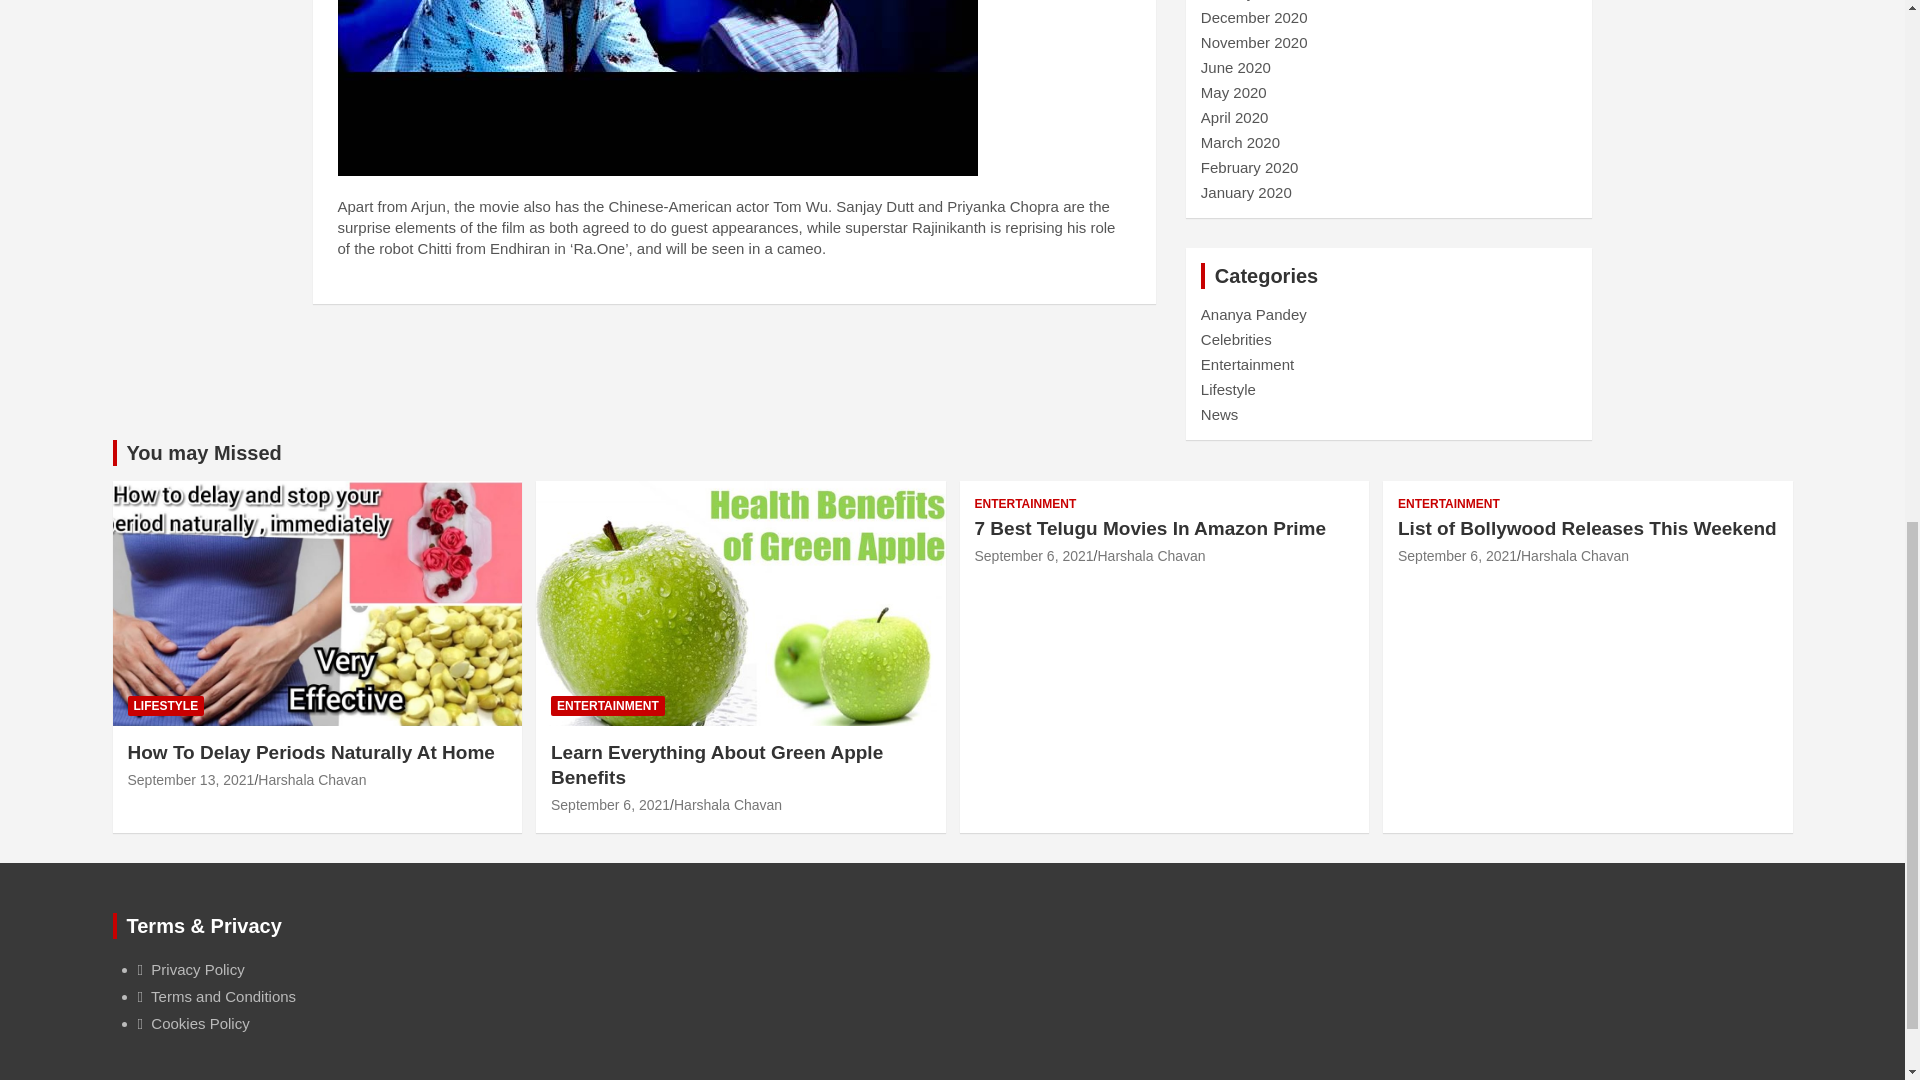 The height and width of the screenshot is (1080, 1920). Describe the element at coordinates (1456, 555) in the screenshot. I see `List of Bollywood Releases This Weekend` at that location.